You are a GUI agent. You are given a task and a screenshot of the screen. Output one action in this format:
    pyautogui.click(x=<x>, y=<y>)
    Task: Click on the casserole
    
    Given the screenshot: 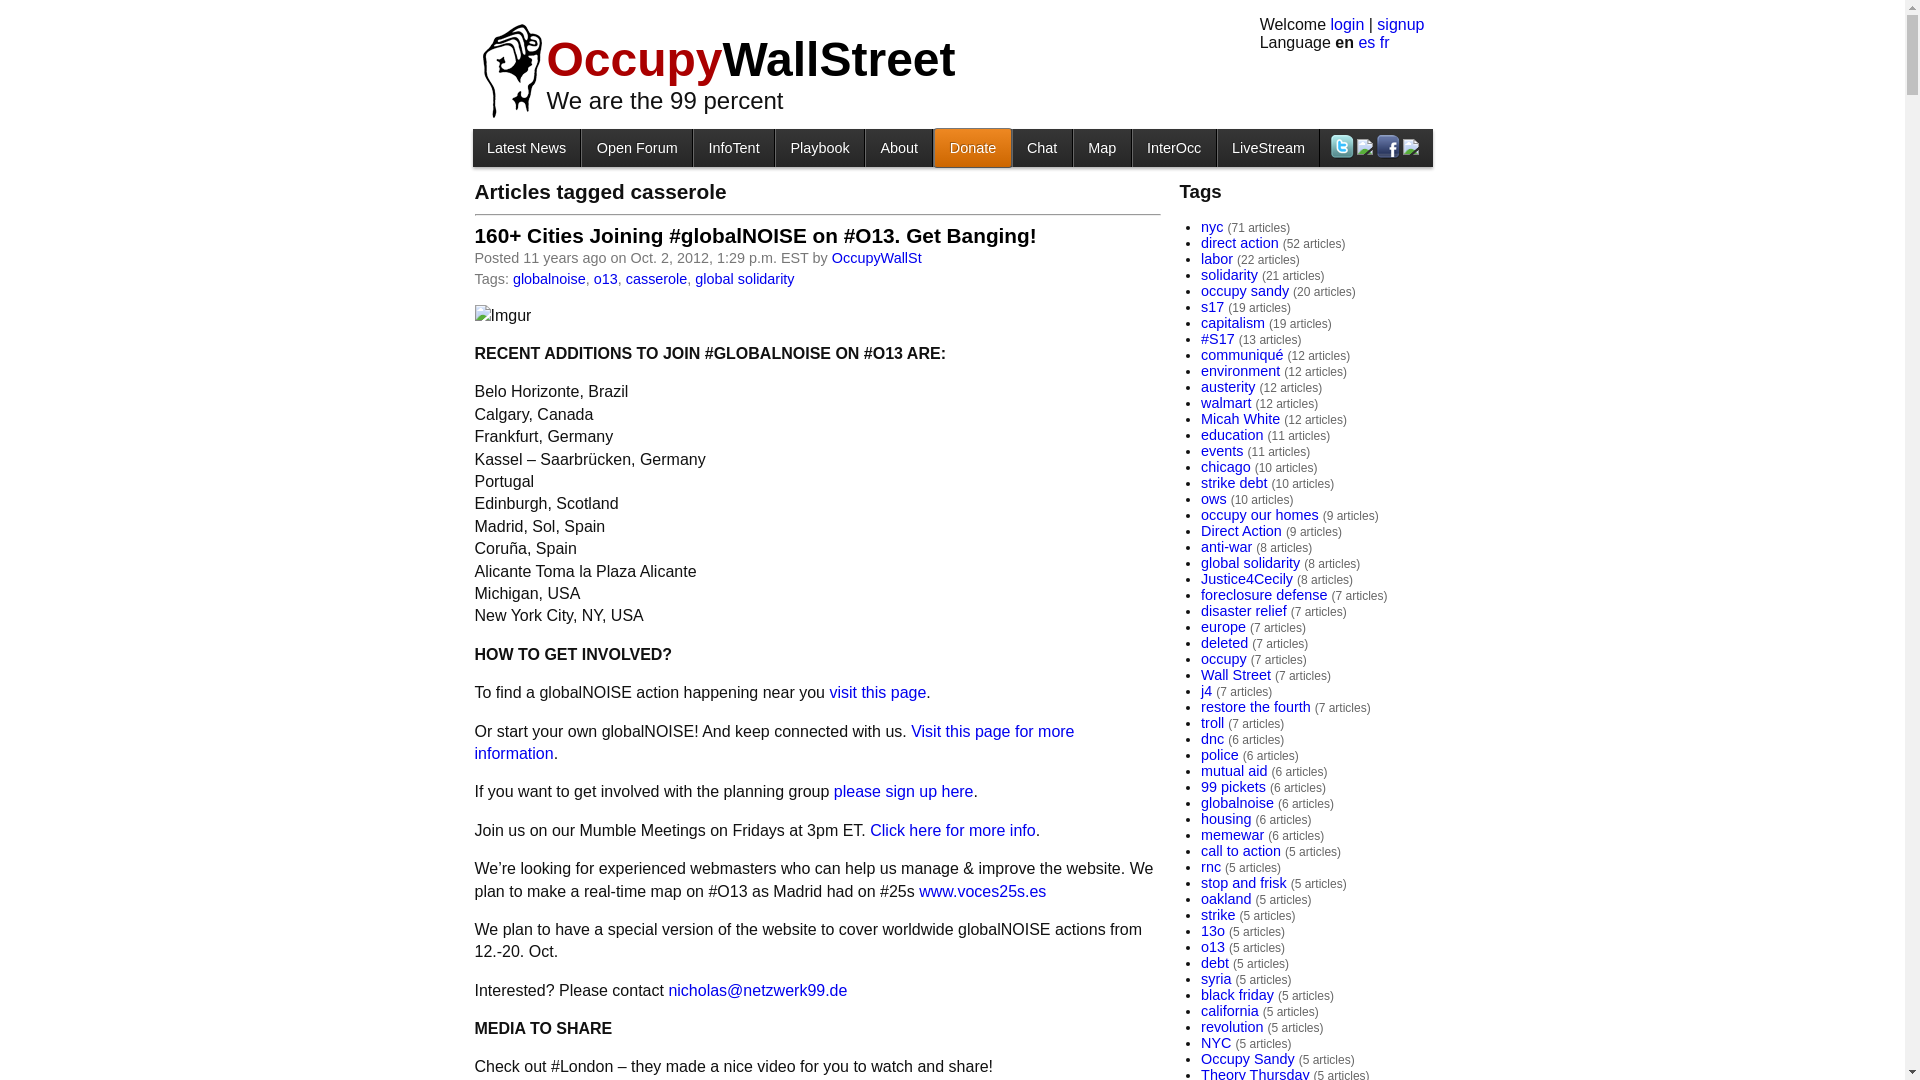 What is the action you would take?
    pyautogui.click(x=656, y=279)
    